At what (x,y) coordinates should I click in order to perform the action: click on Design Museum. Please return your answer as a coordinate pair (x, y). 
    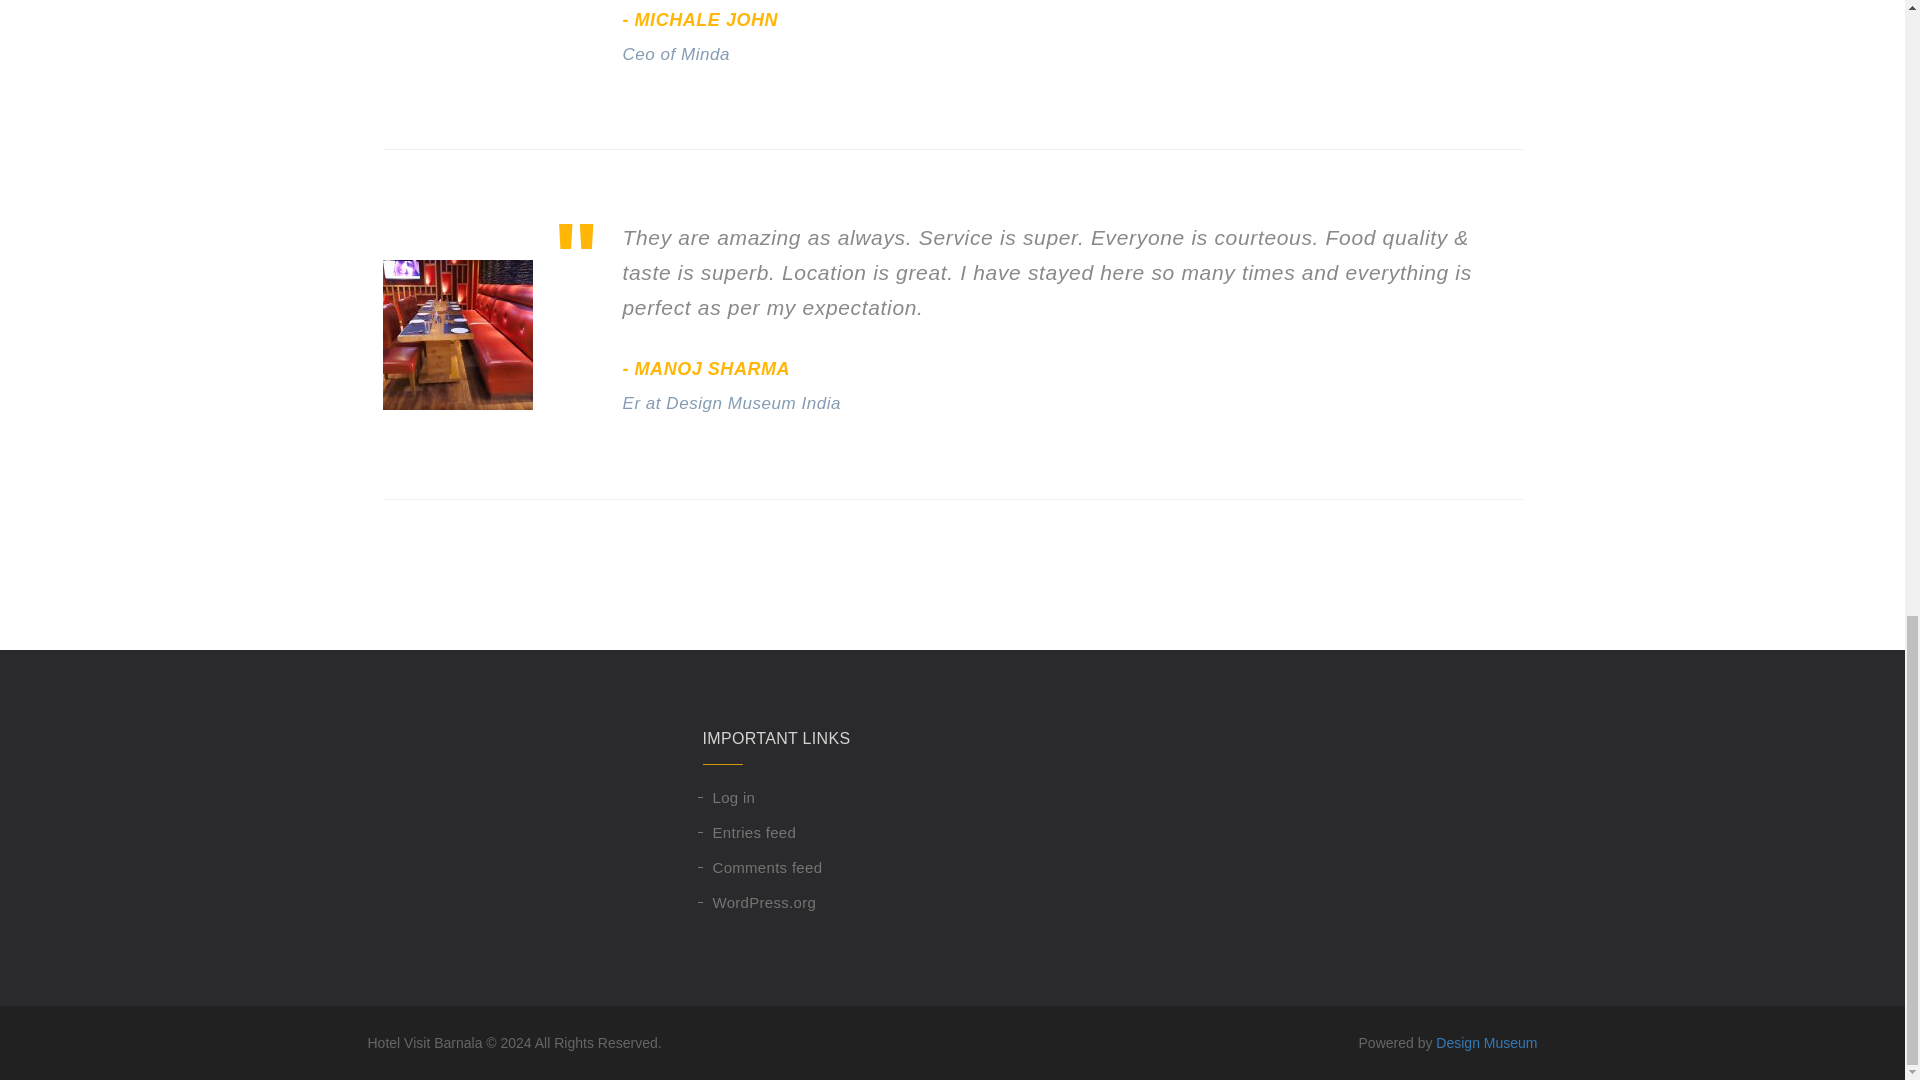
    Looking at the image, I should click on (1486, 1042).